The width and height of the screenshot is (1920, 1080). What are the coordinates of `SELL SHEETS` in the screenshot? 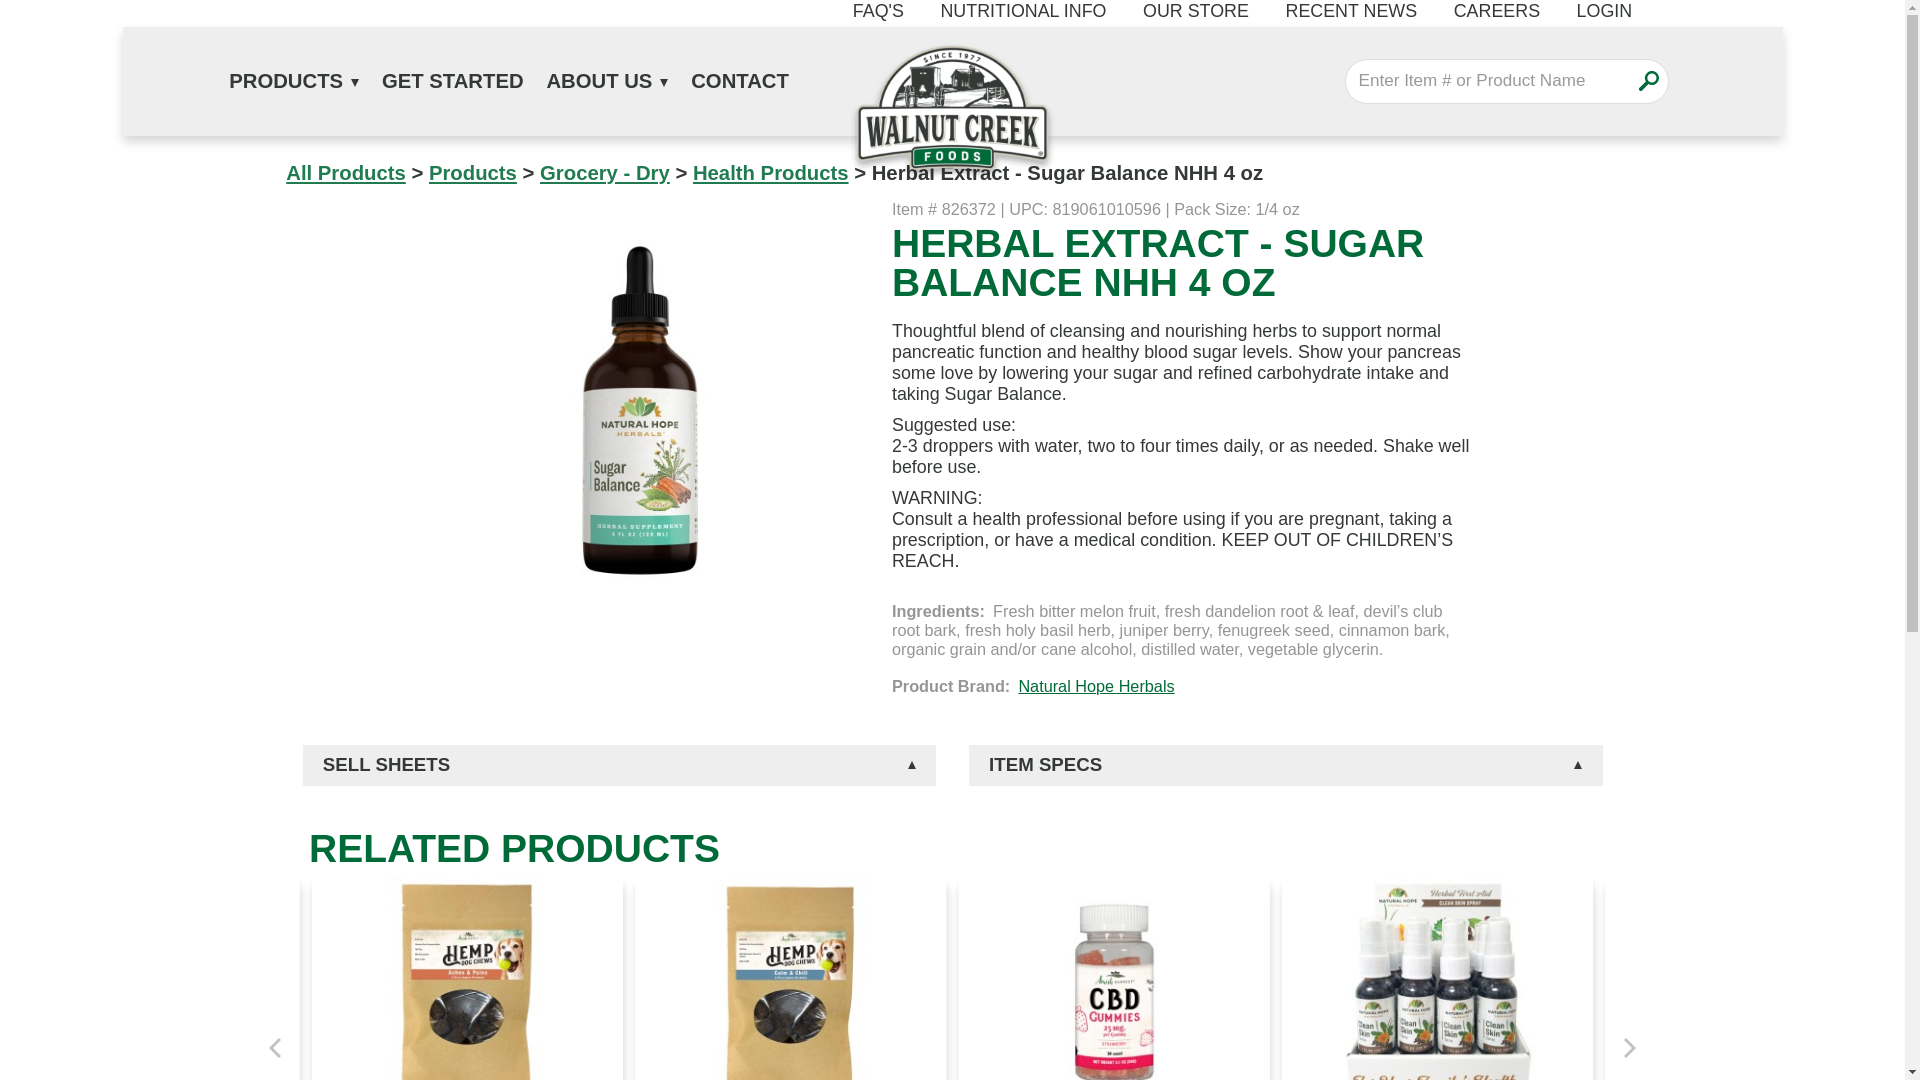 It's located at (618, 766).